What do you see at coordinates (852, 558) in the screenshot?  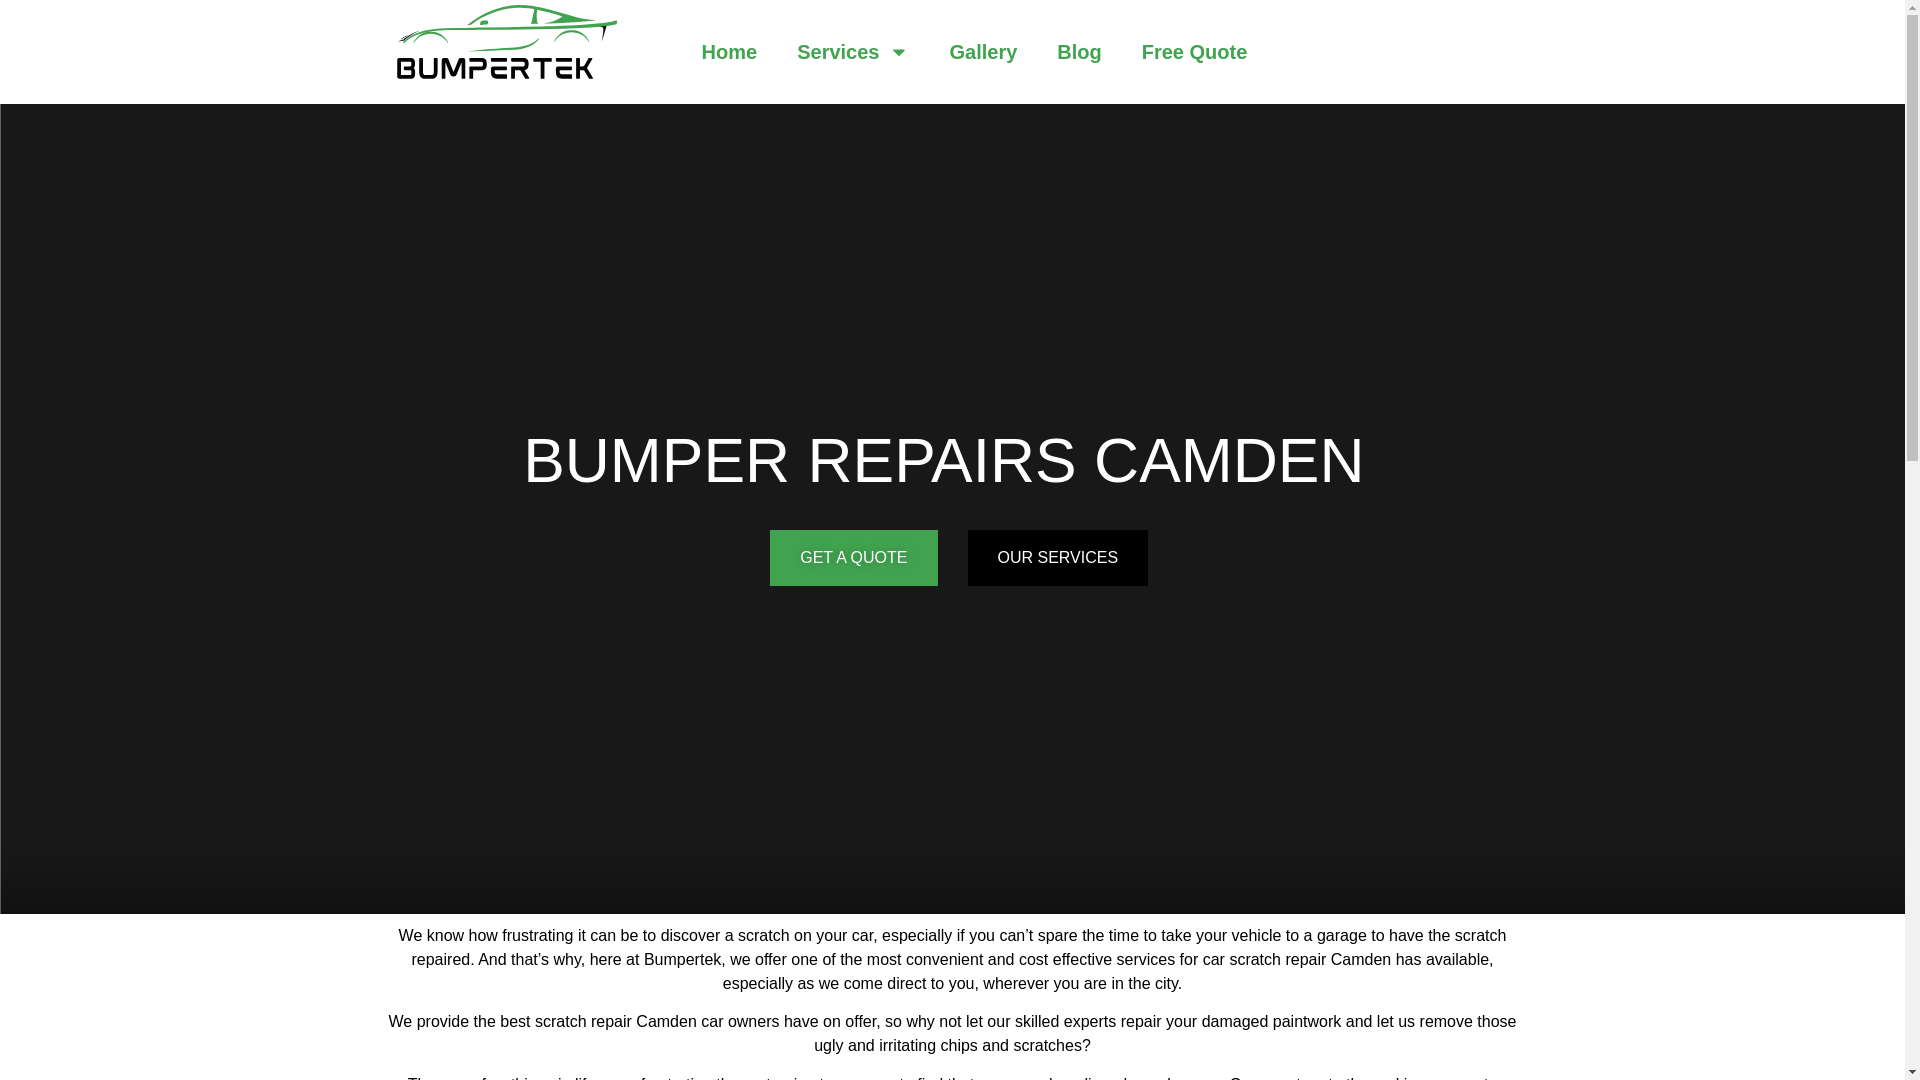 I see `GET A QUOTE` at bounding box center [852, 558].